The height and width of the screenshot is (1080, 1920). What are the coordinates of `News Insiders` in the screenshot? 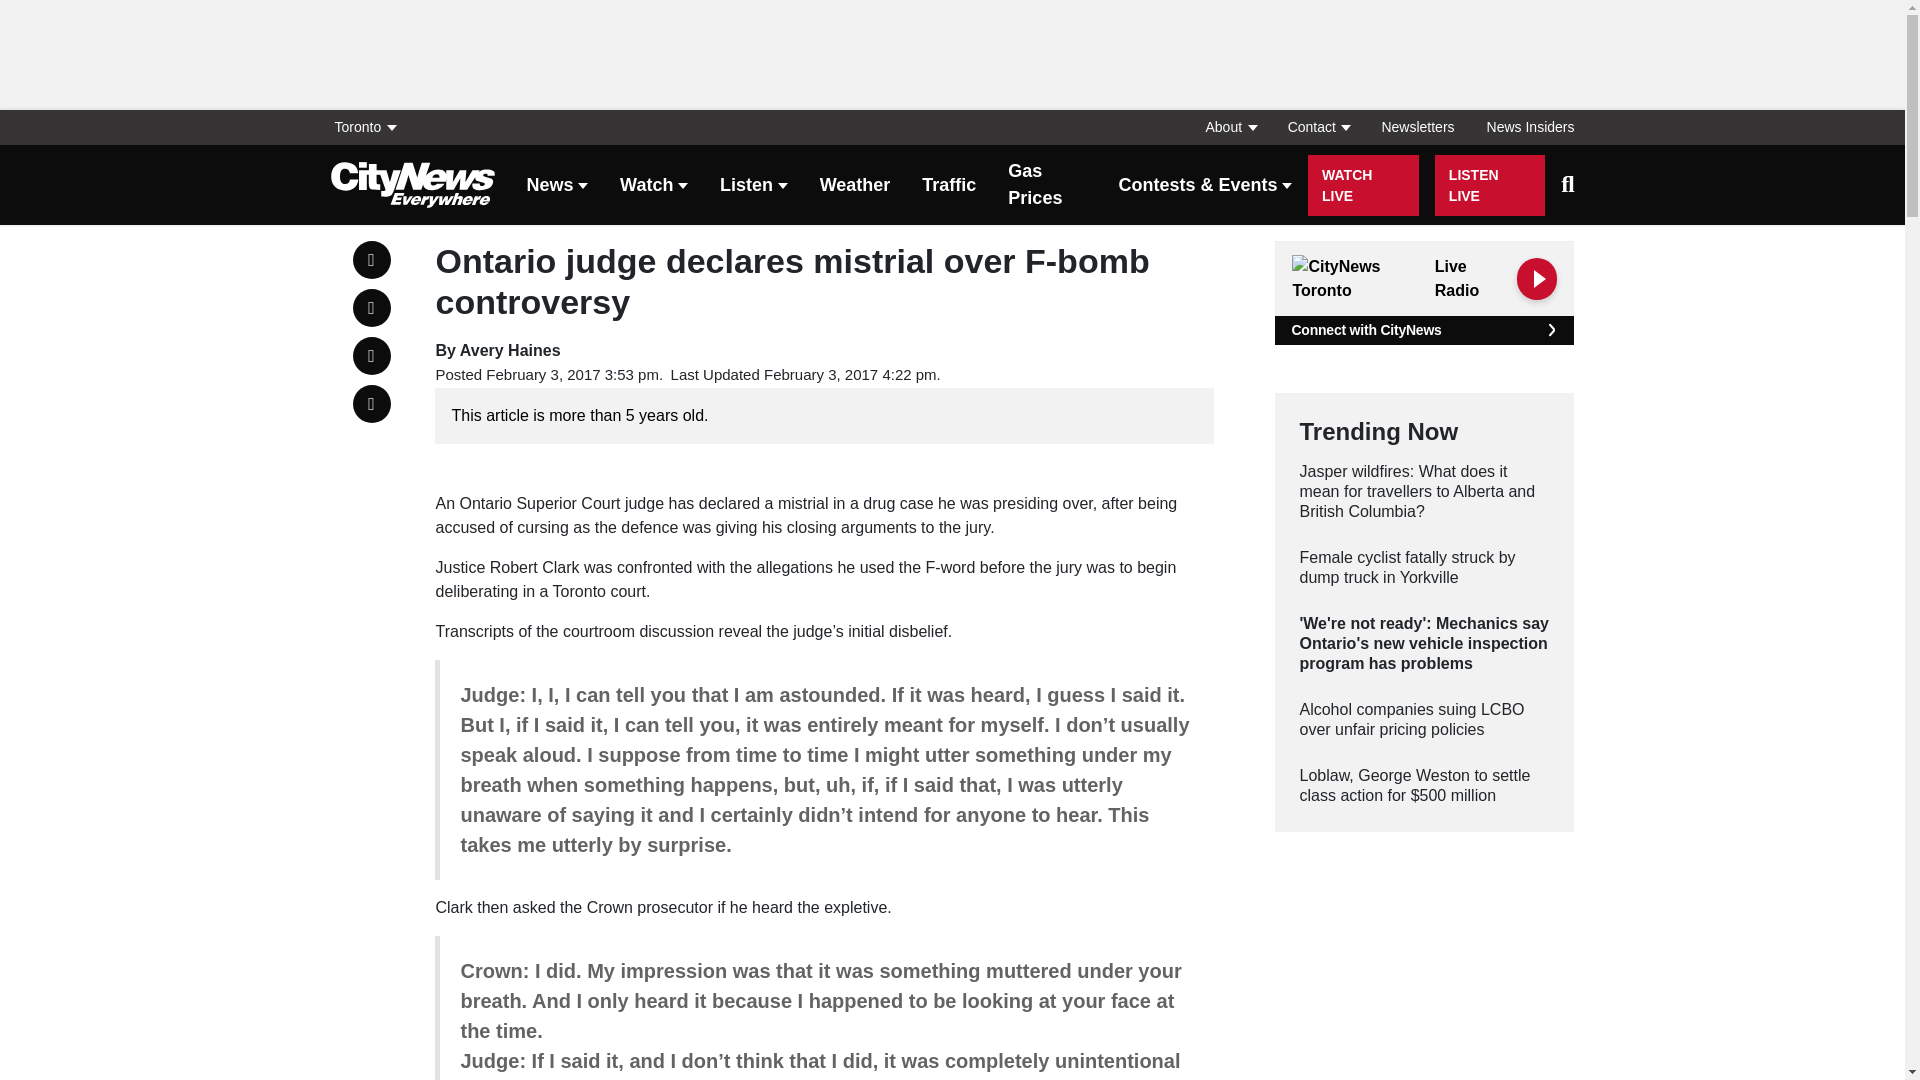 It's located at (1522, 127).